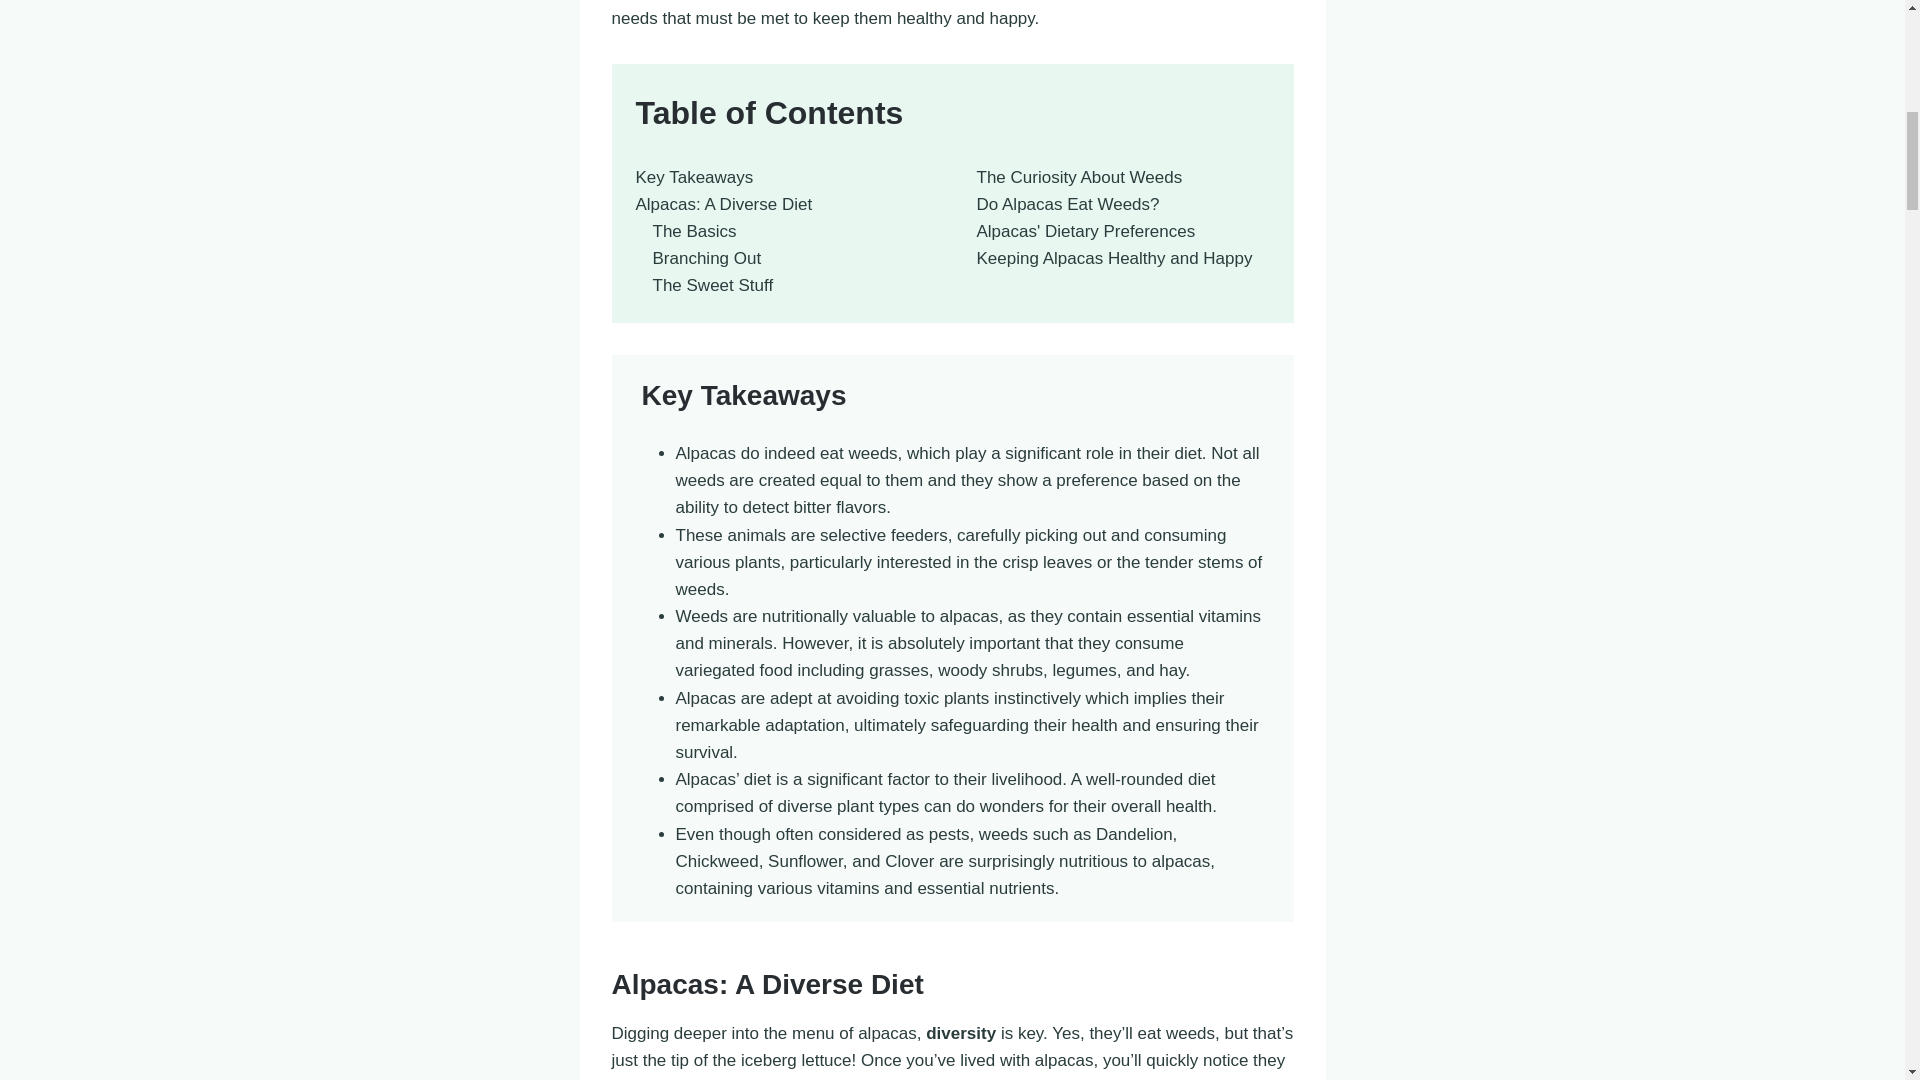 Image resolution: width=1920 pixels, height=1080 pixels. I want to click on Alpacas: A Diverse Diet, so click(724, 204).